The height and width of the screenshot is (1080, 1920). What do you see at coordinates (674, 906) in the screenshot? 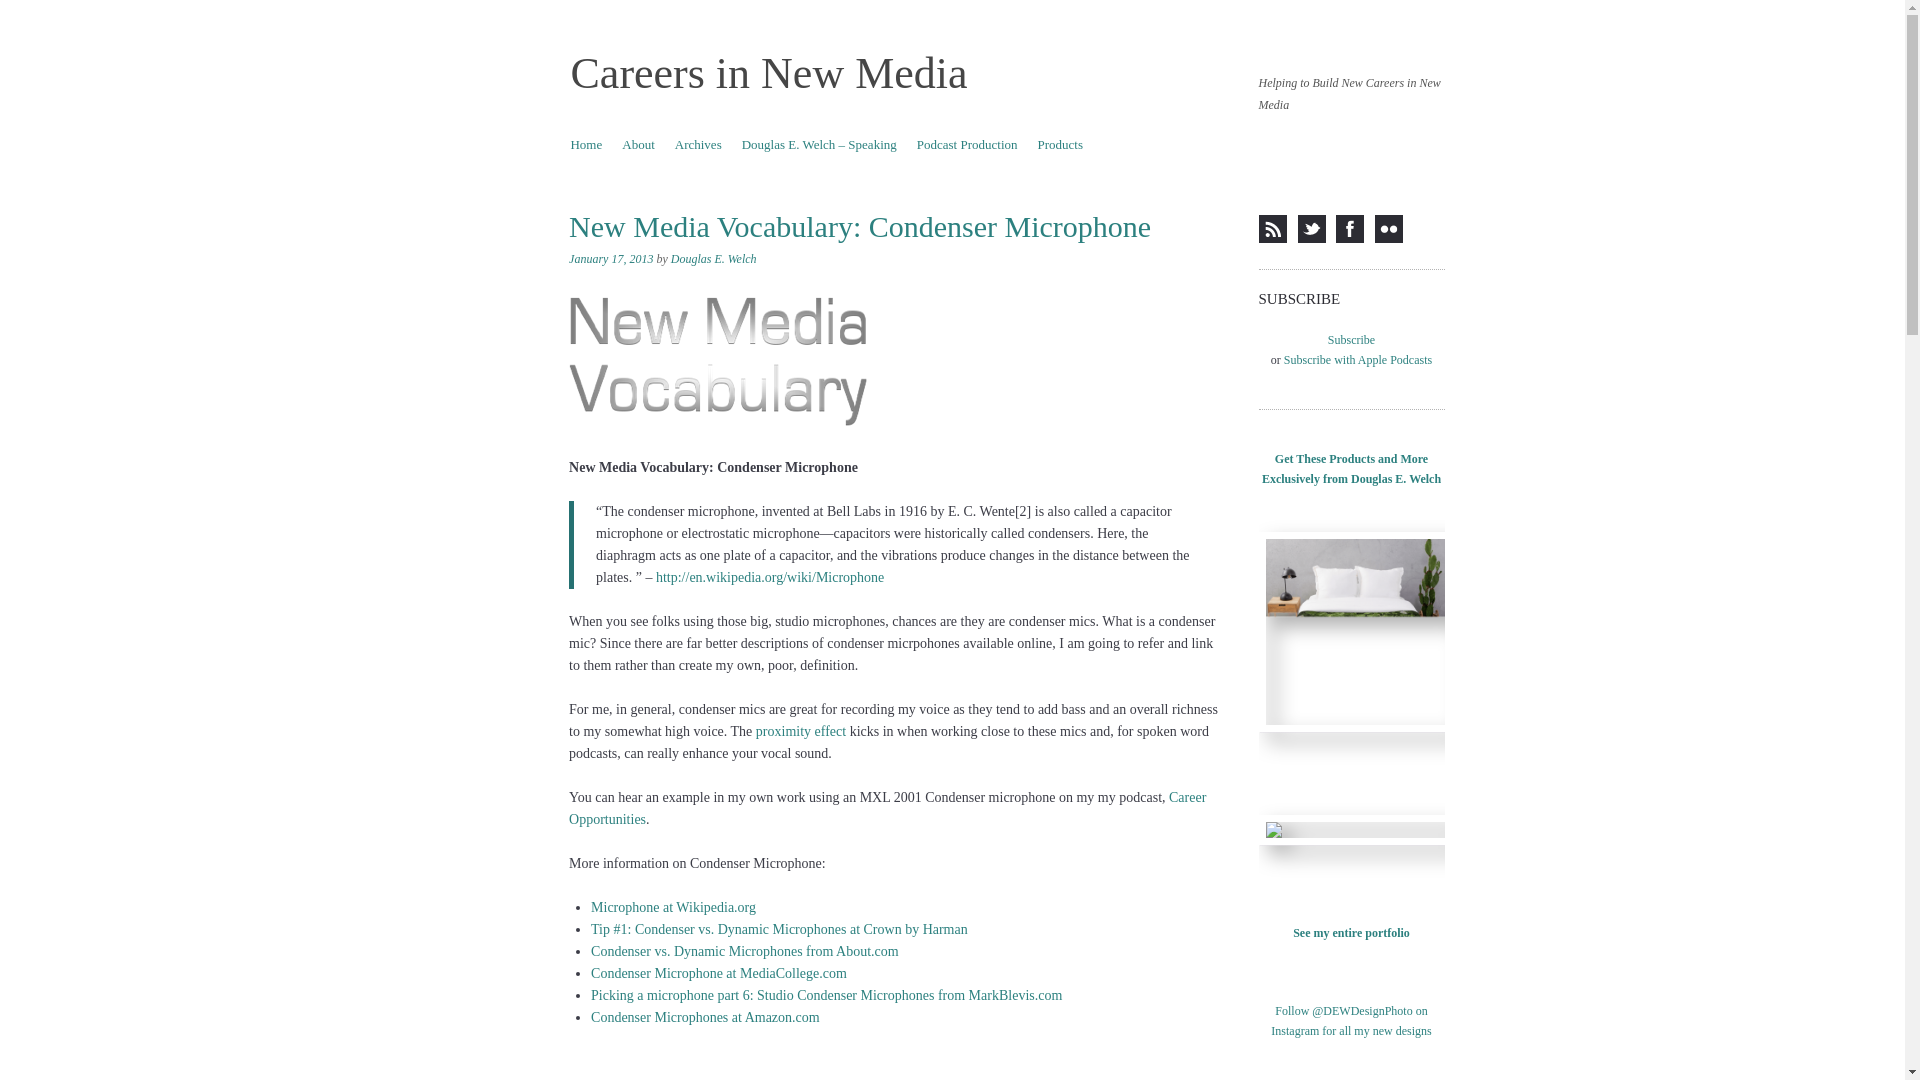
I see `Microphone at Wikipedia.org` at bounding box center [674, 906].